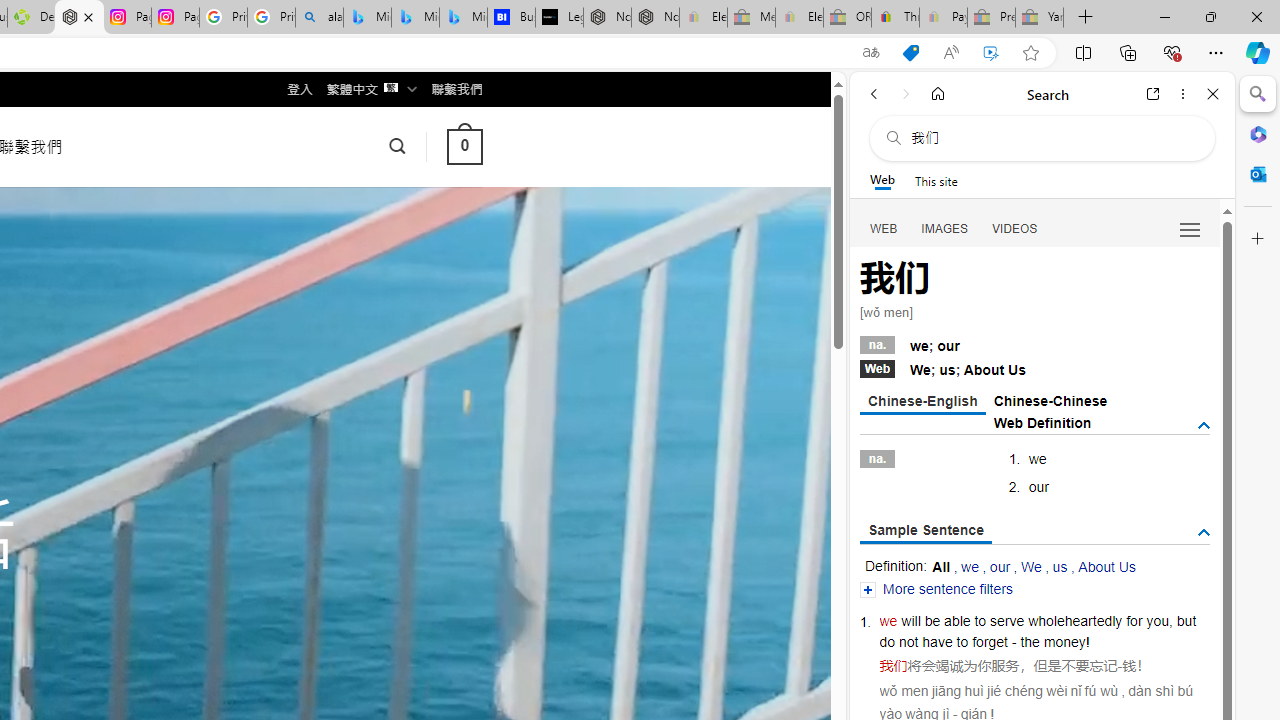  I want to click on Show translate options, so click(870, 53).